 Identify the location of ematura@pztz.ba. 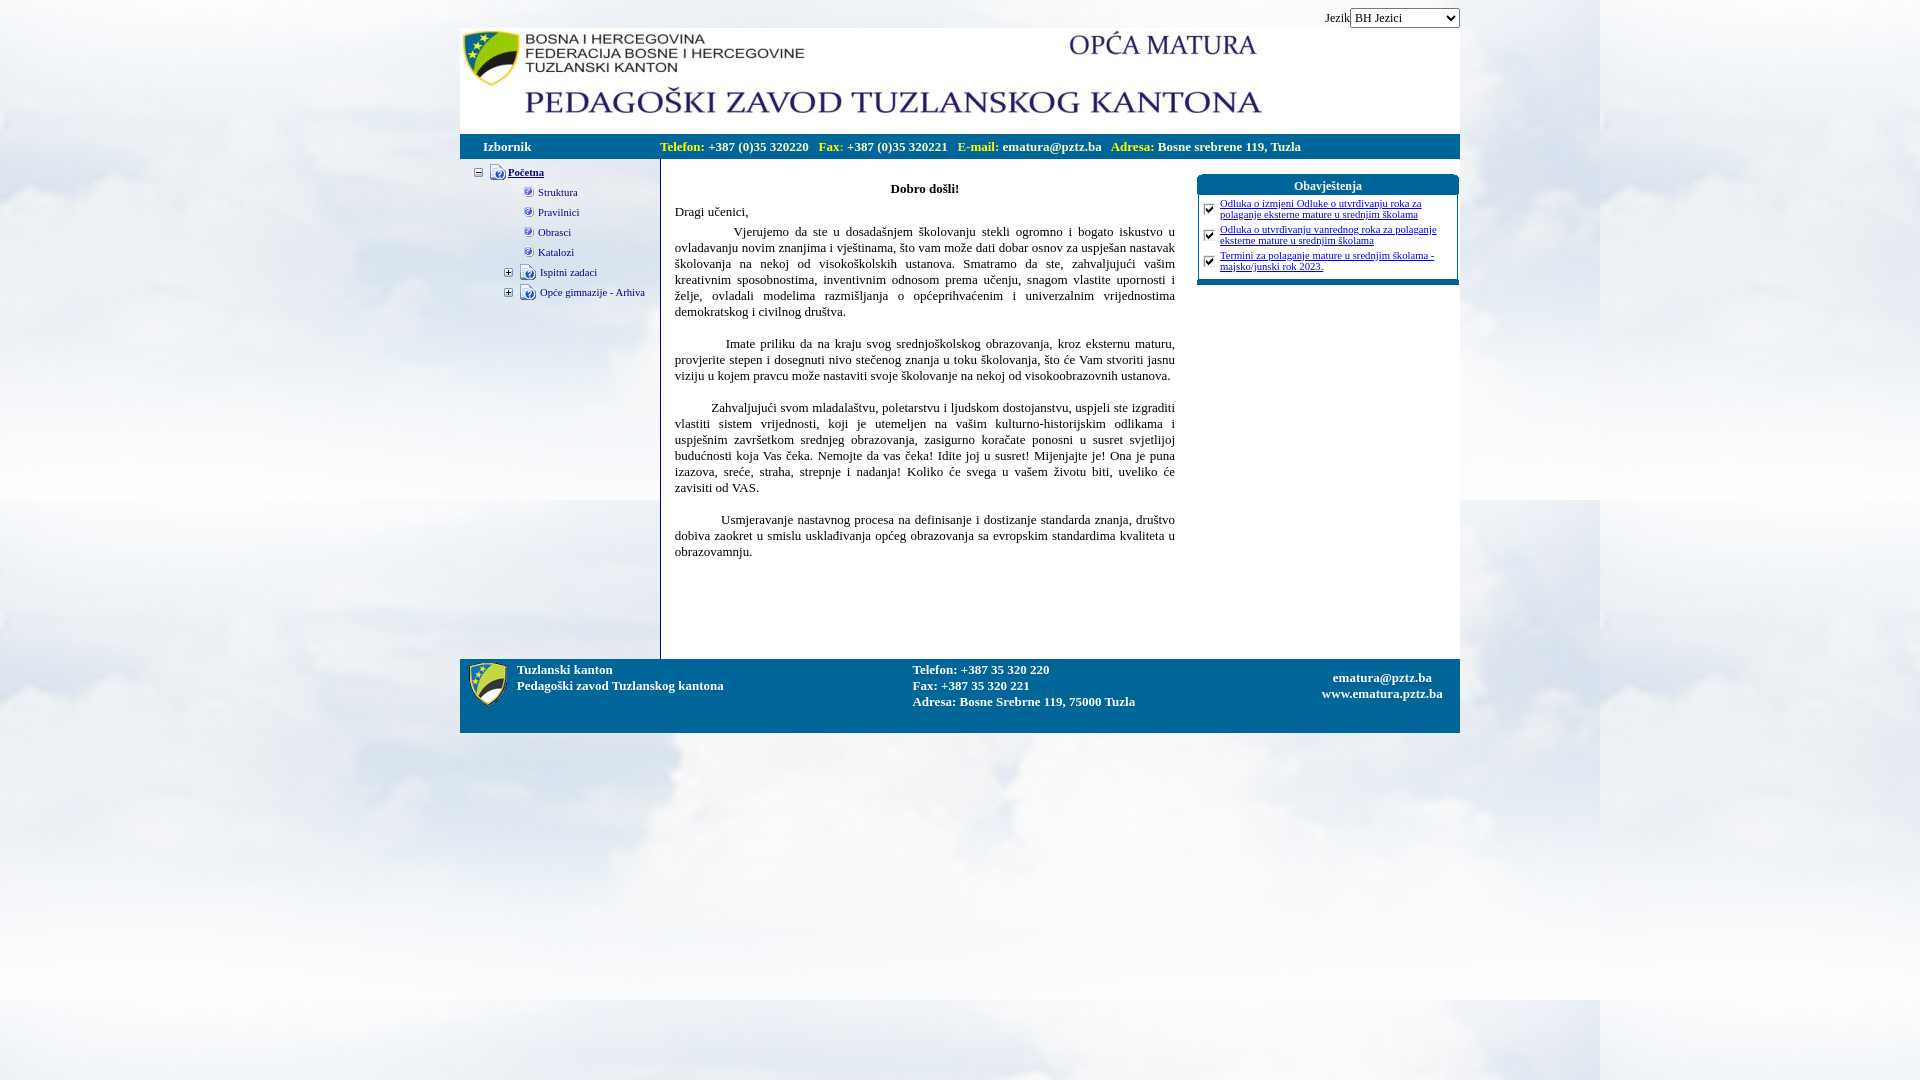
(1382, 678).